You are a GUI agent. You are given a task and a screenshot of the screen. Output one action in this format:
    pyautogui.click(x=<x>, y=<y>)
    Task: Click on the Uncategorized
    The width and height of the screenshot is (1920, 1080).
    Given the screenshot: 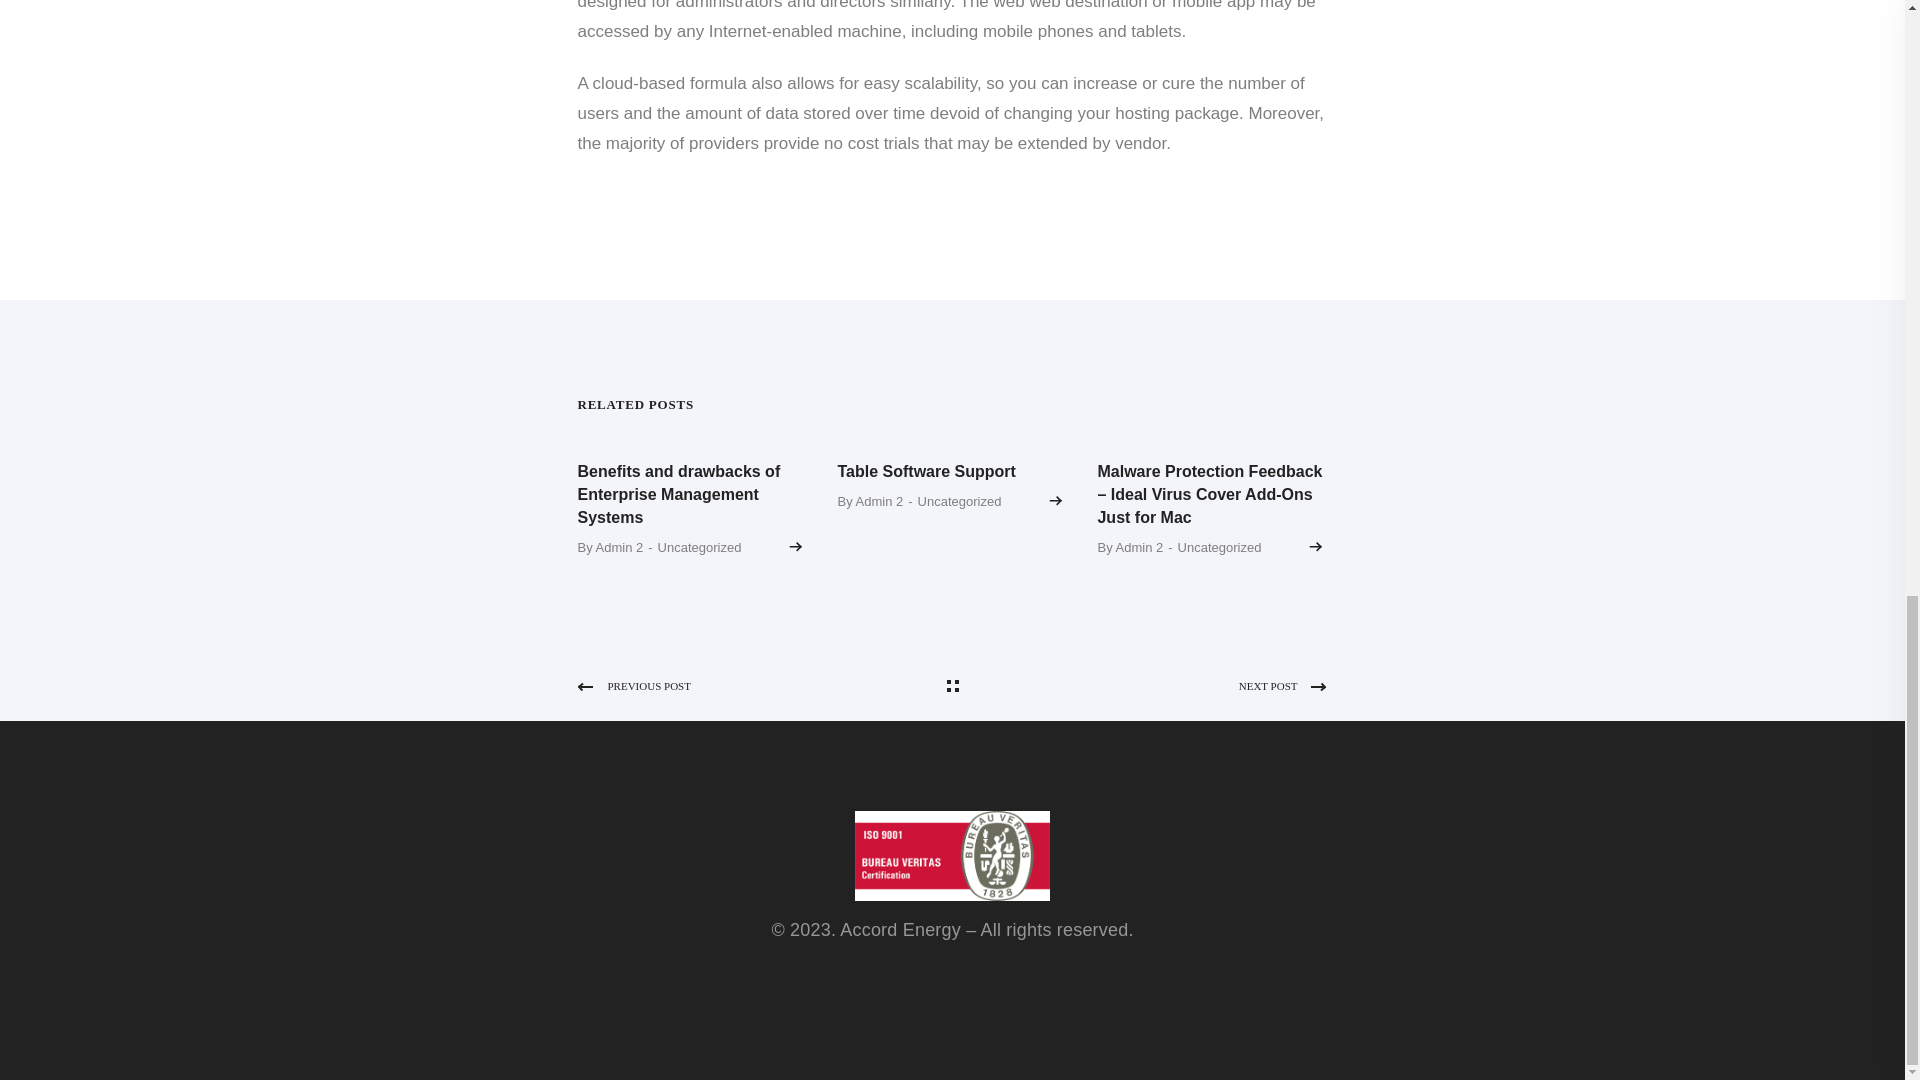 What is the action you would take?
    pyautogui.click(x=960, y=501)
    